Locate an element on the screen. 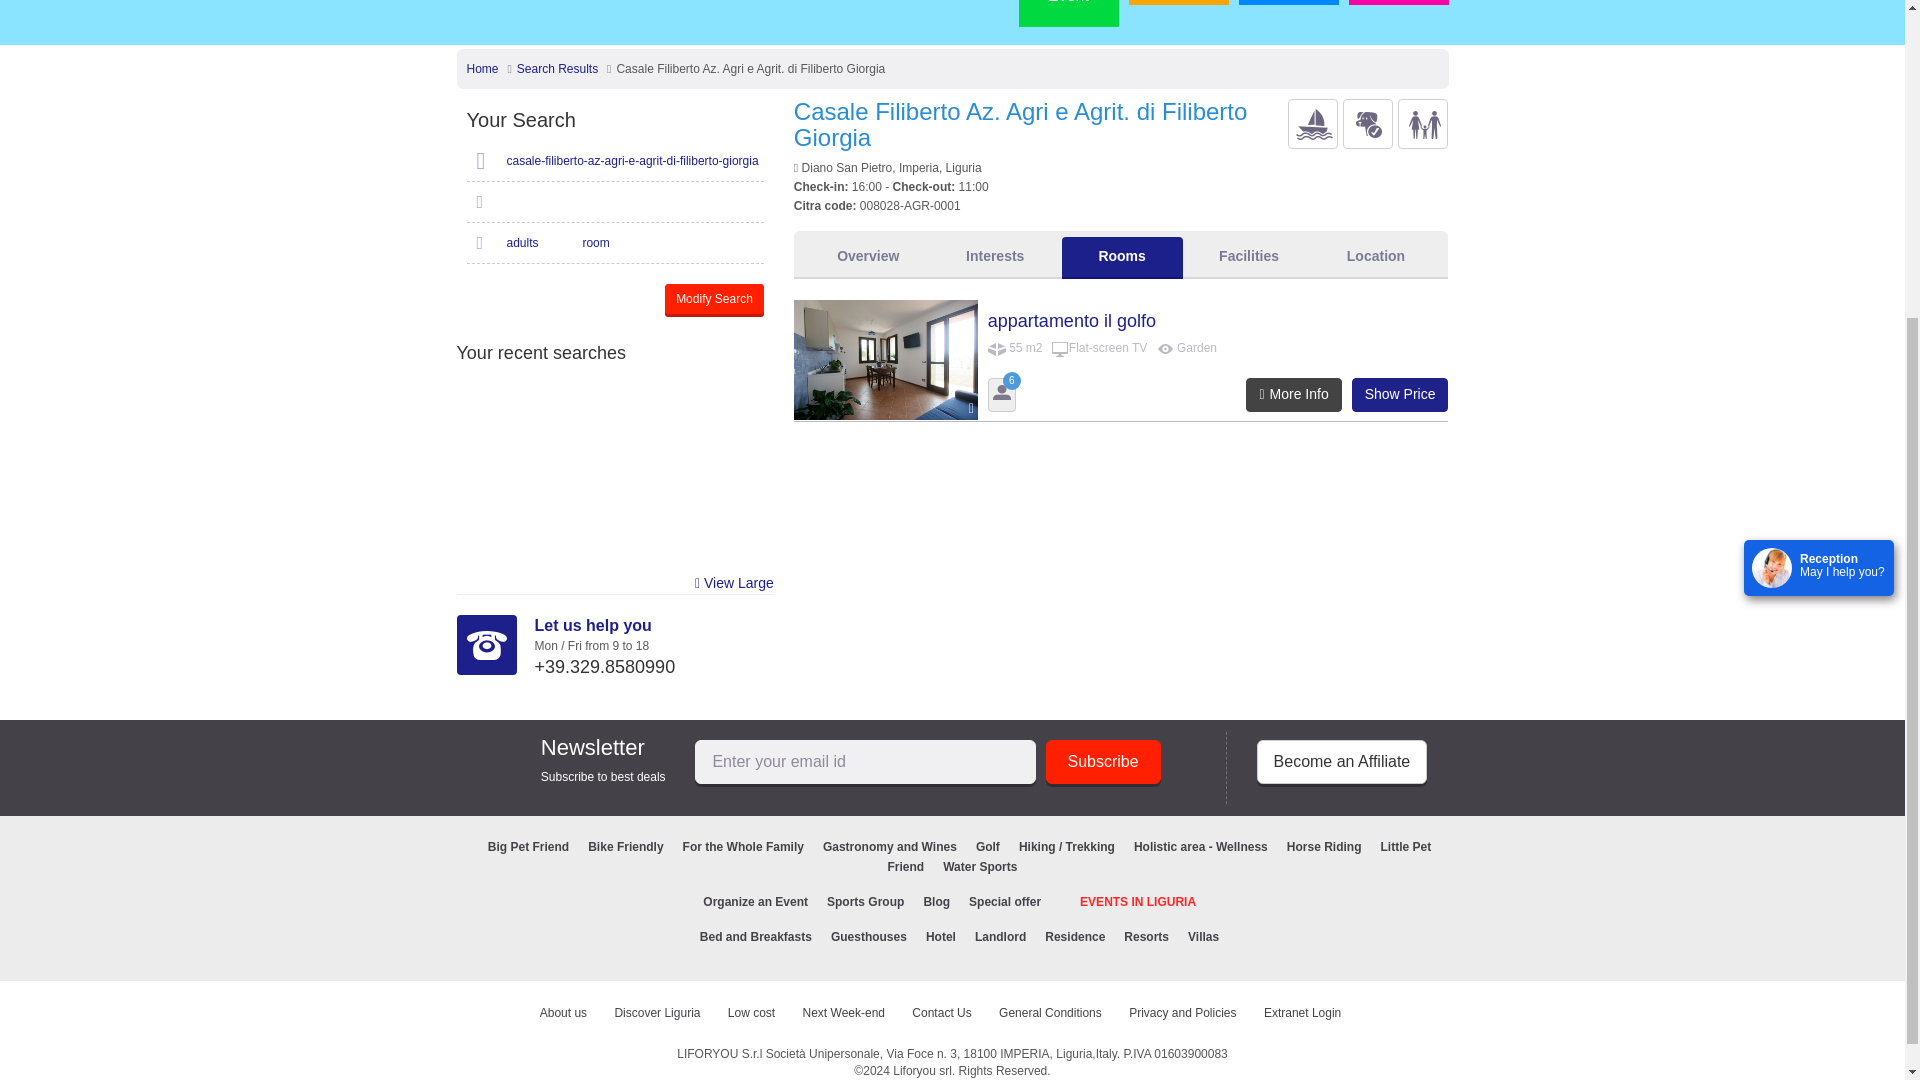 The height and width of the screenshot is (1080, 1920). Garden is located at coordinates (1164, 348).